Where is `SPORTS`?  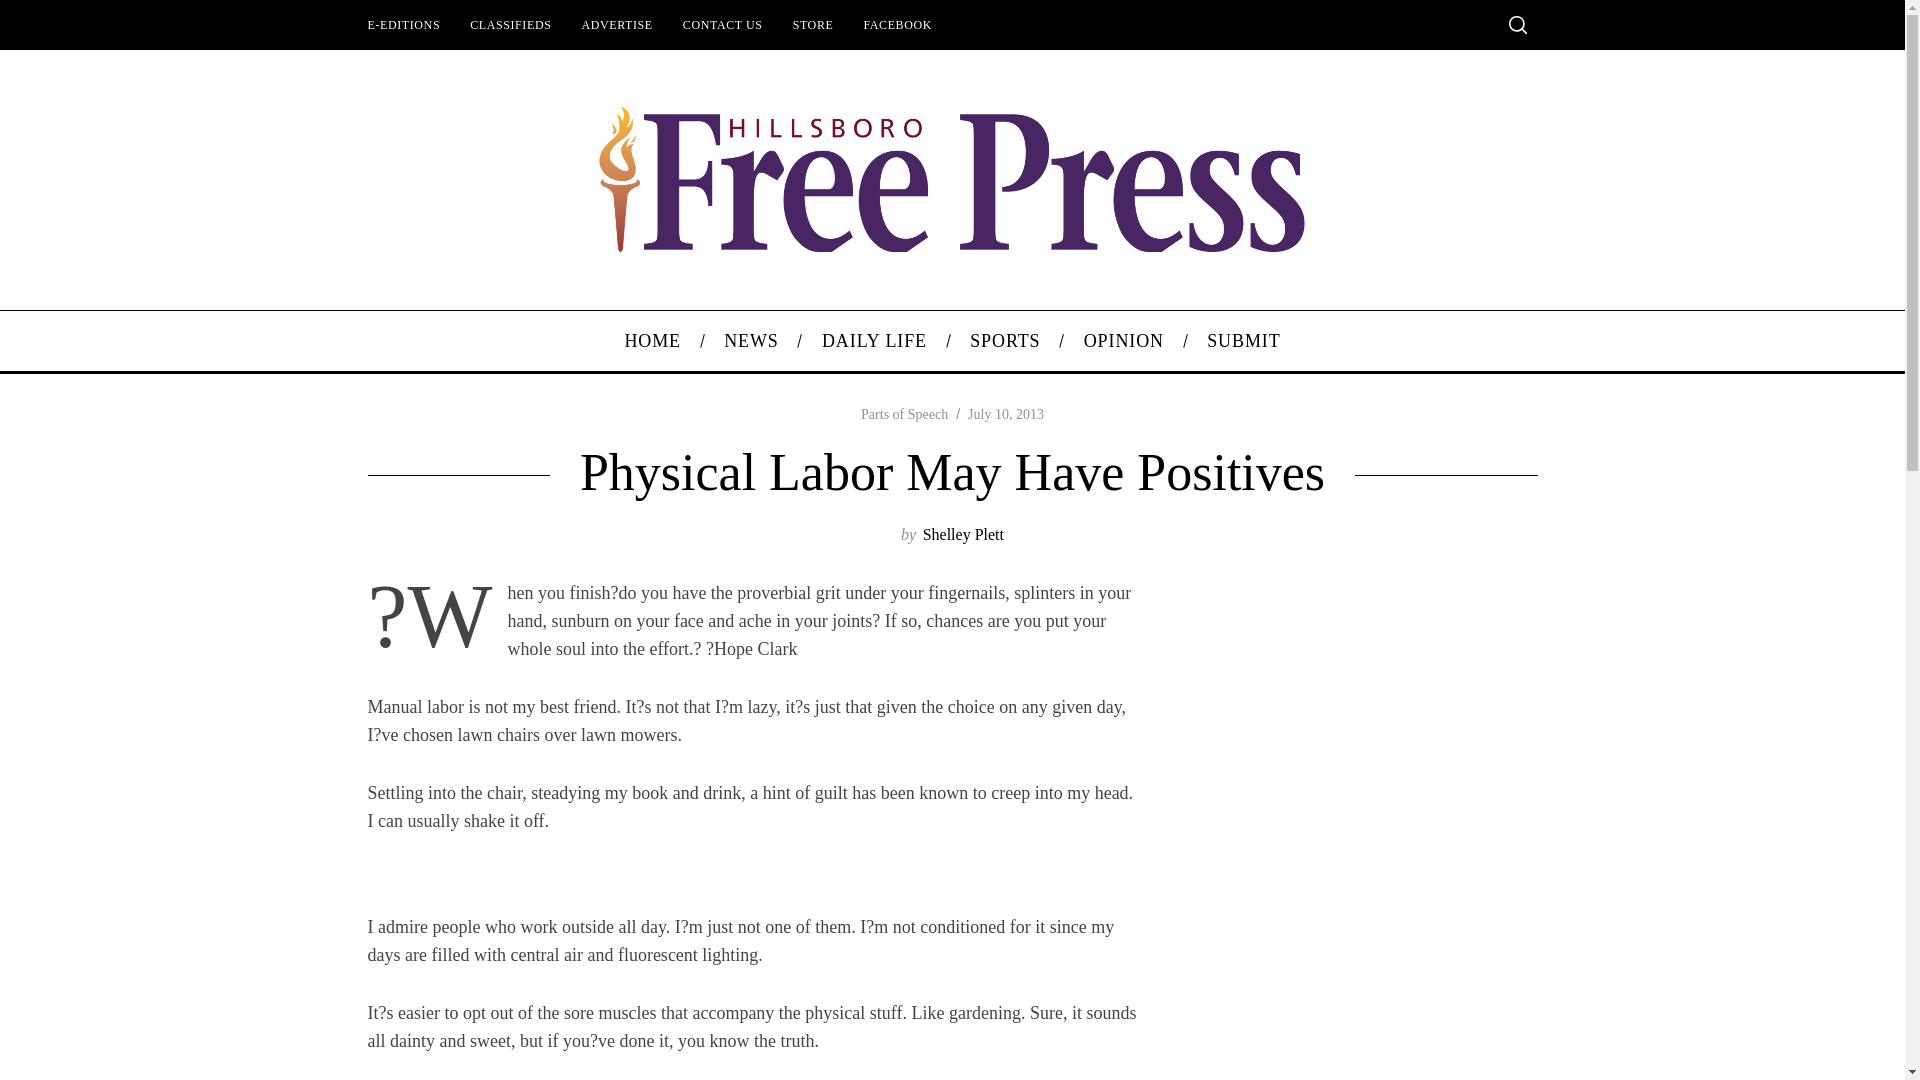
SPORTS is located at coordinates (1006, 341).